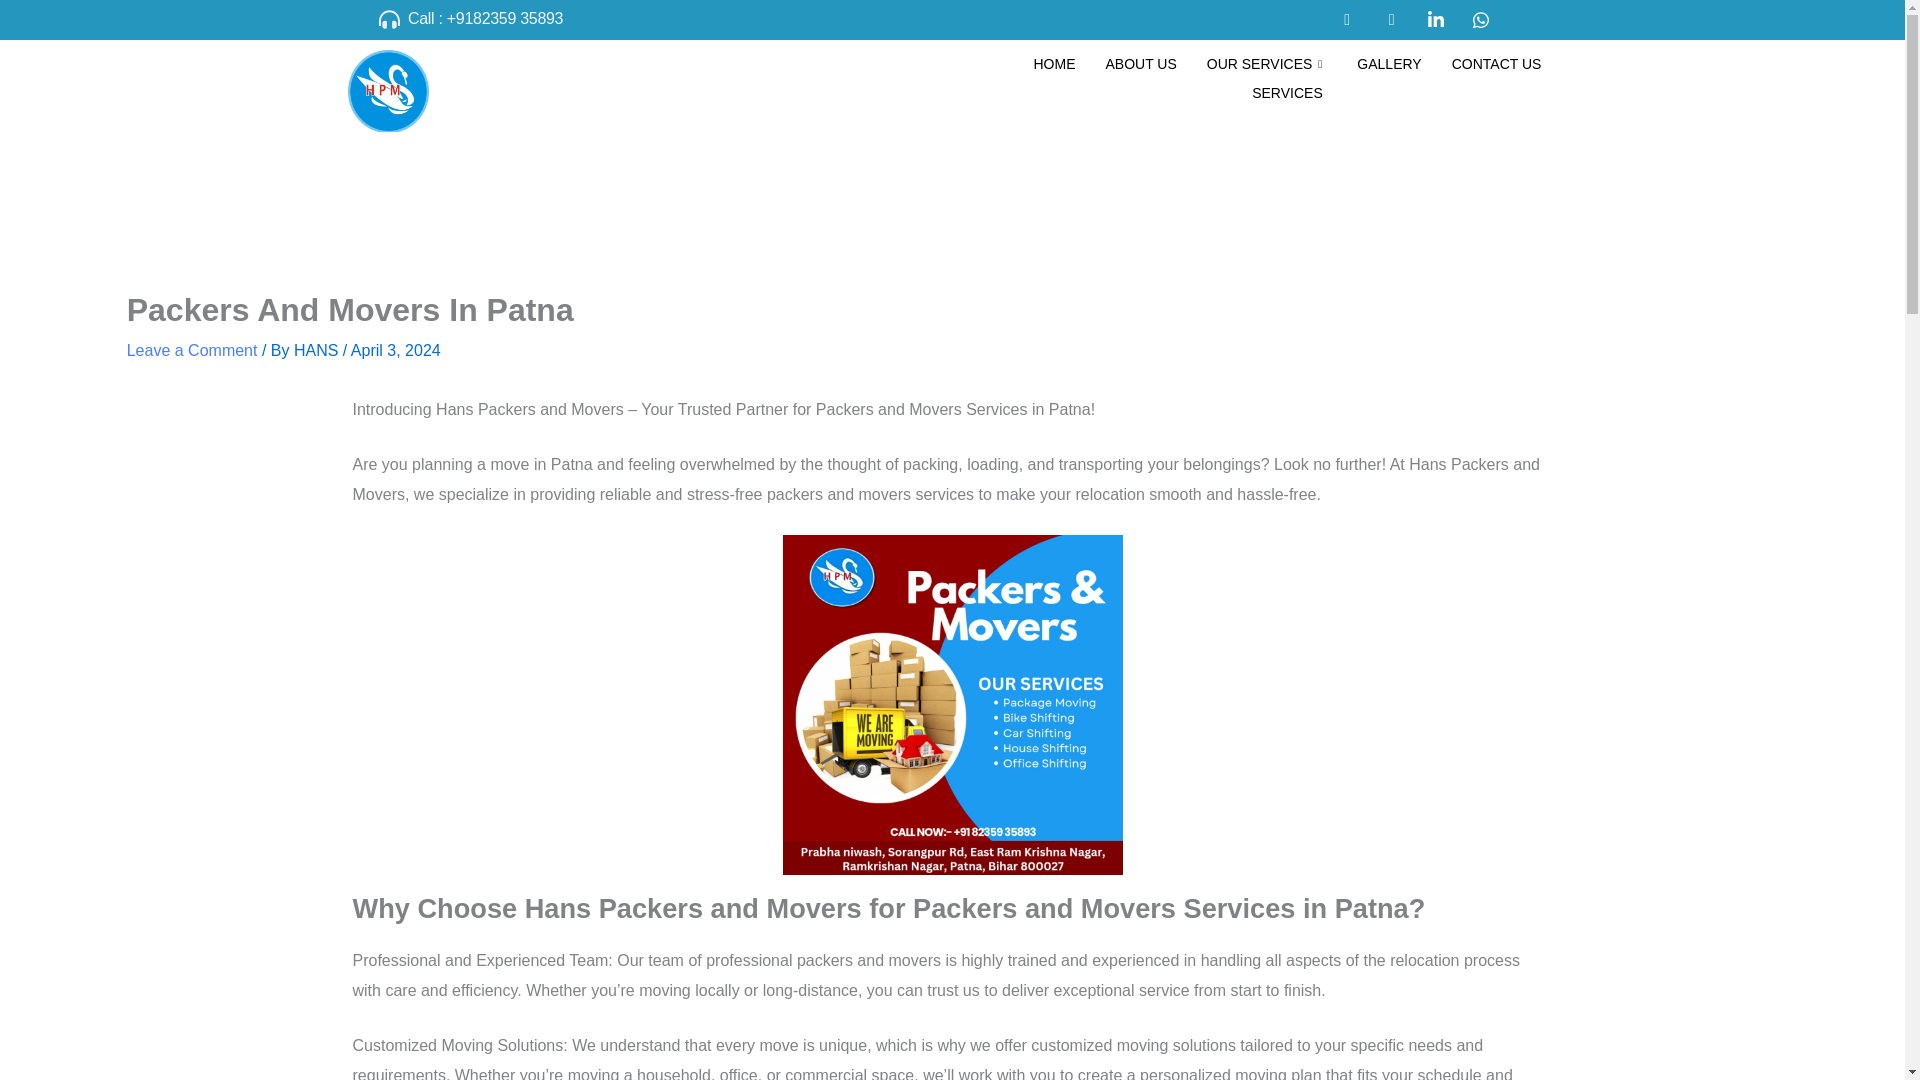 This screenshot has height=1080, width=1920. Describe the element at coordinates (1267, 64) in the screenshot. I see `OUR SERVICES` at that location.